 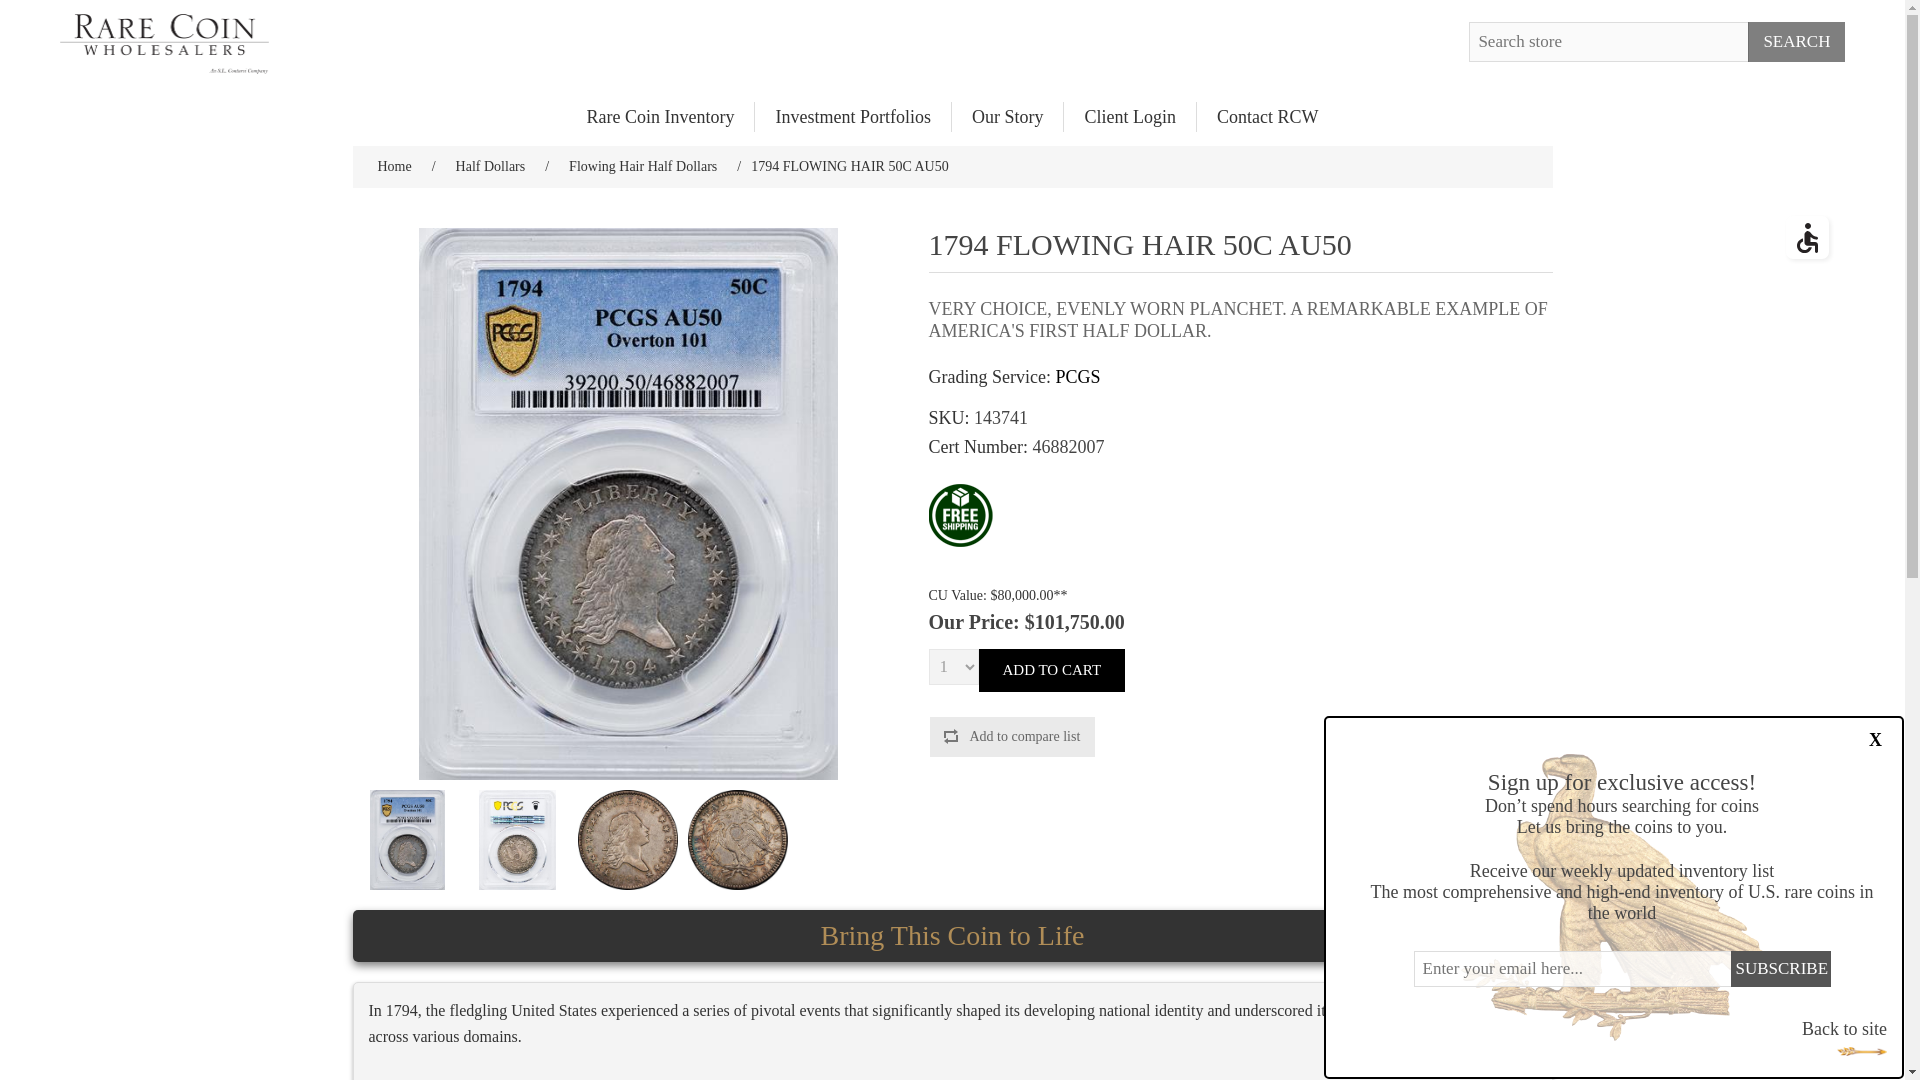 What do you see at coordinates (164, 44) in the screenshot?
I see `Rare Coin Wholesalers` at bounding box center [164, 44].